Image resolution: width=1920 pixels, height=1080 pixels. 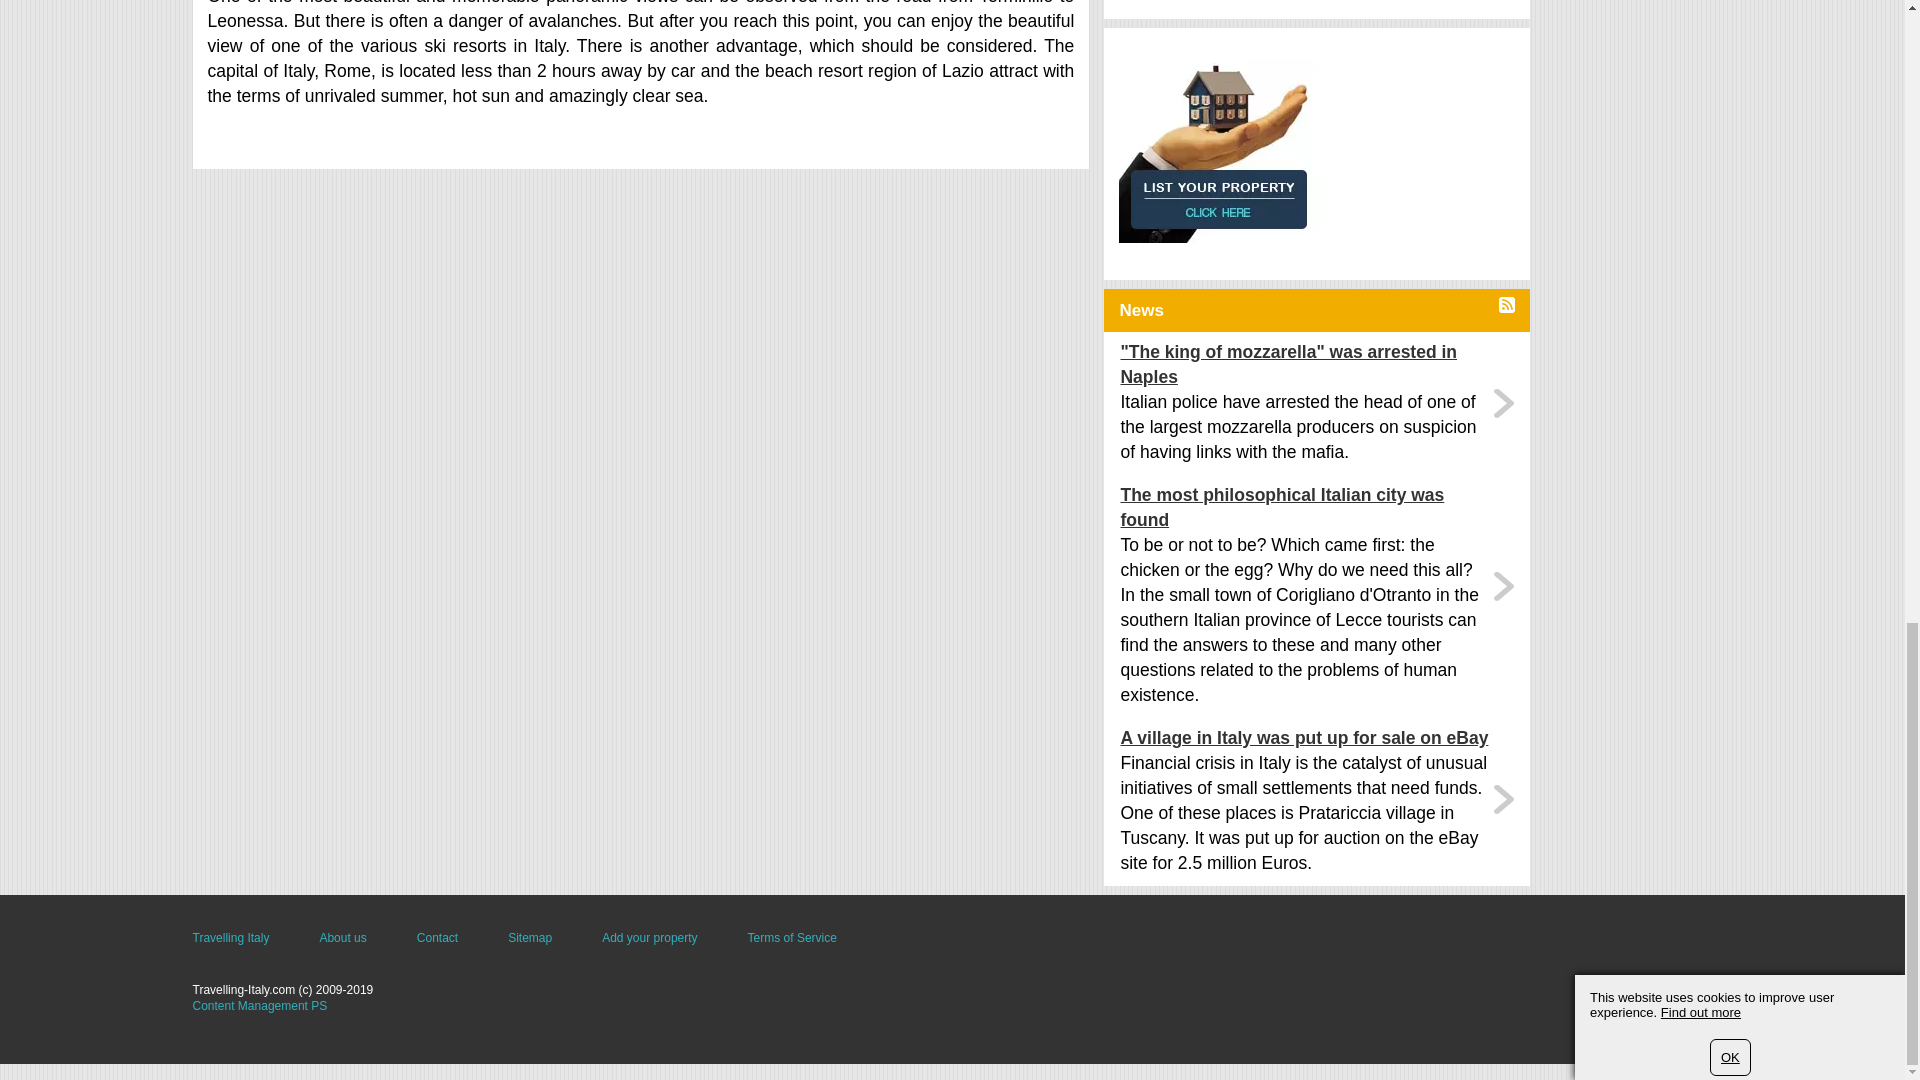 I want to click on Content Management PS, so click(x=259, y=1006).